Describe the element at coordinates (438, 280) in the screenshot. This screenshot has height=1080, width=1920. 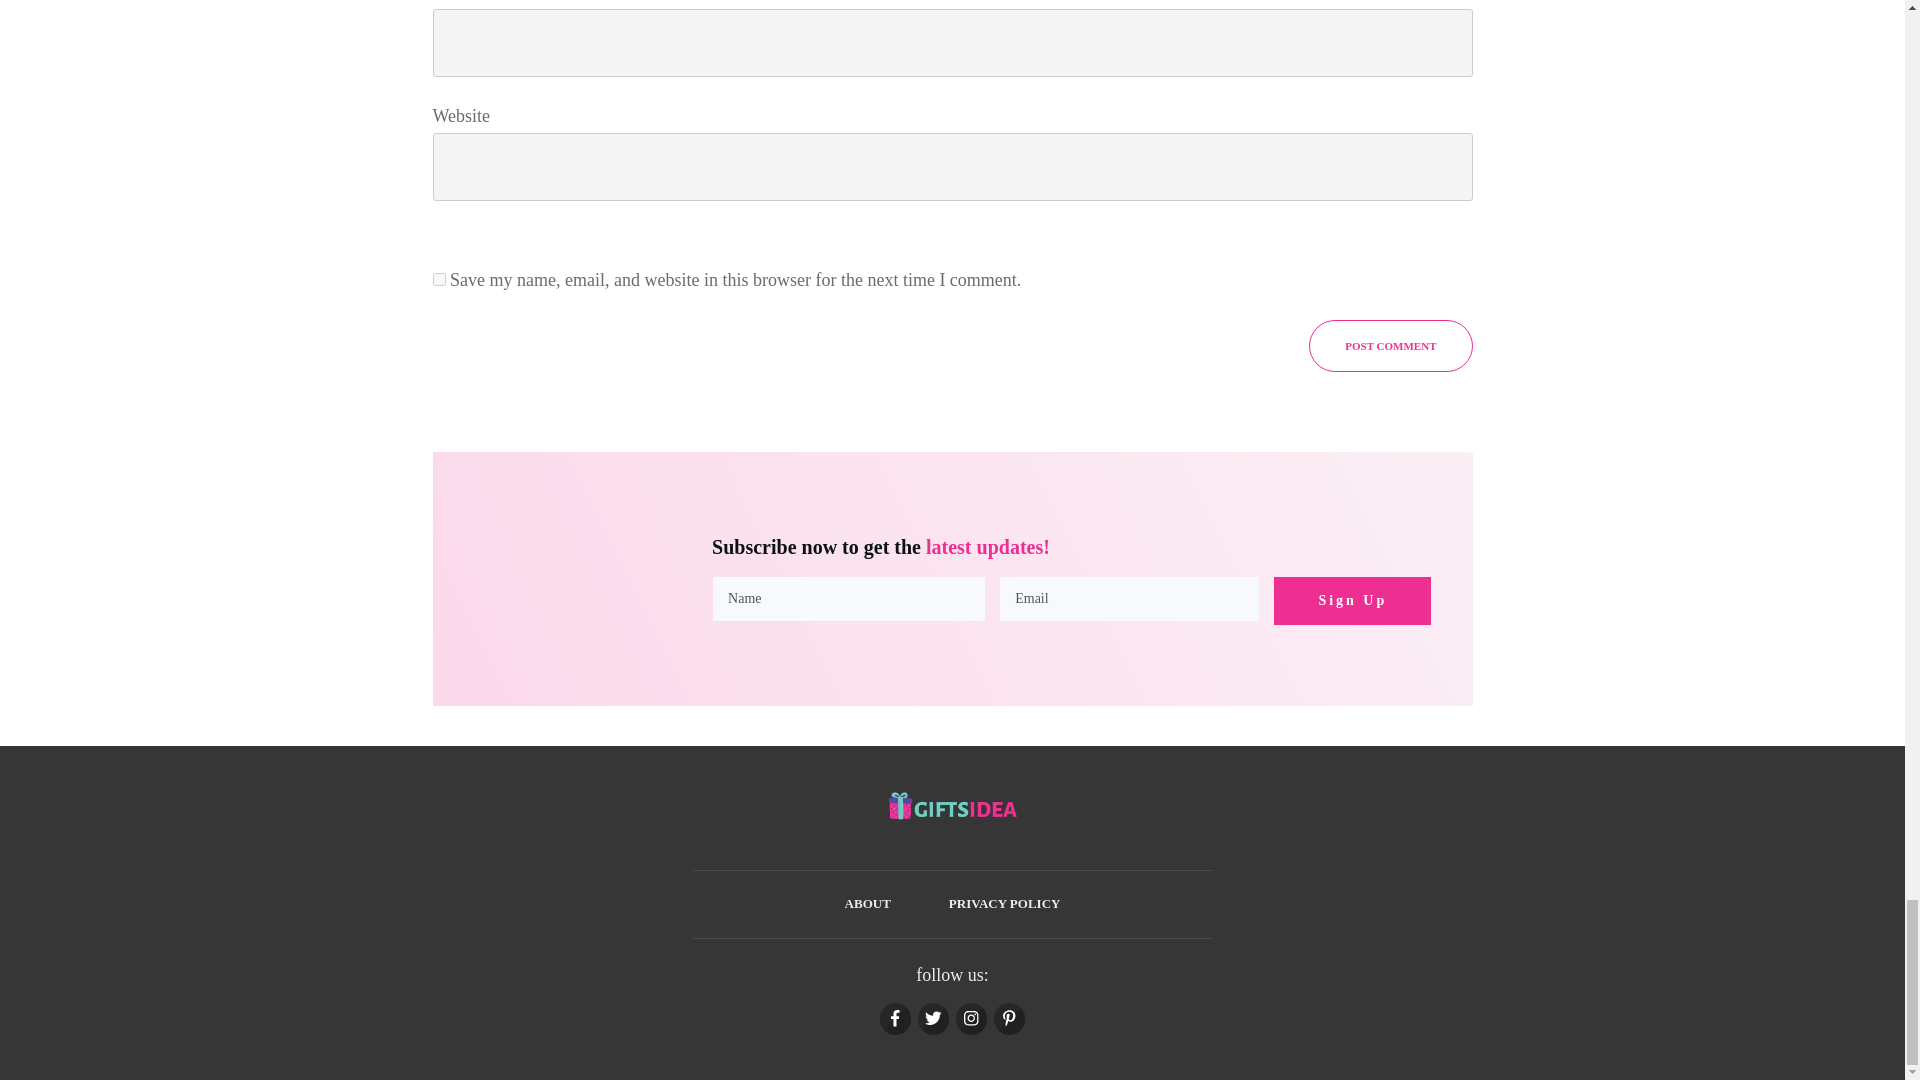
I see `yes` at that location.